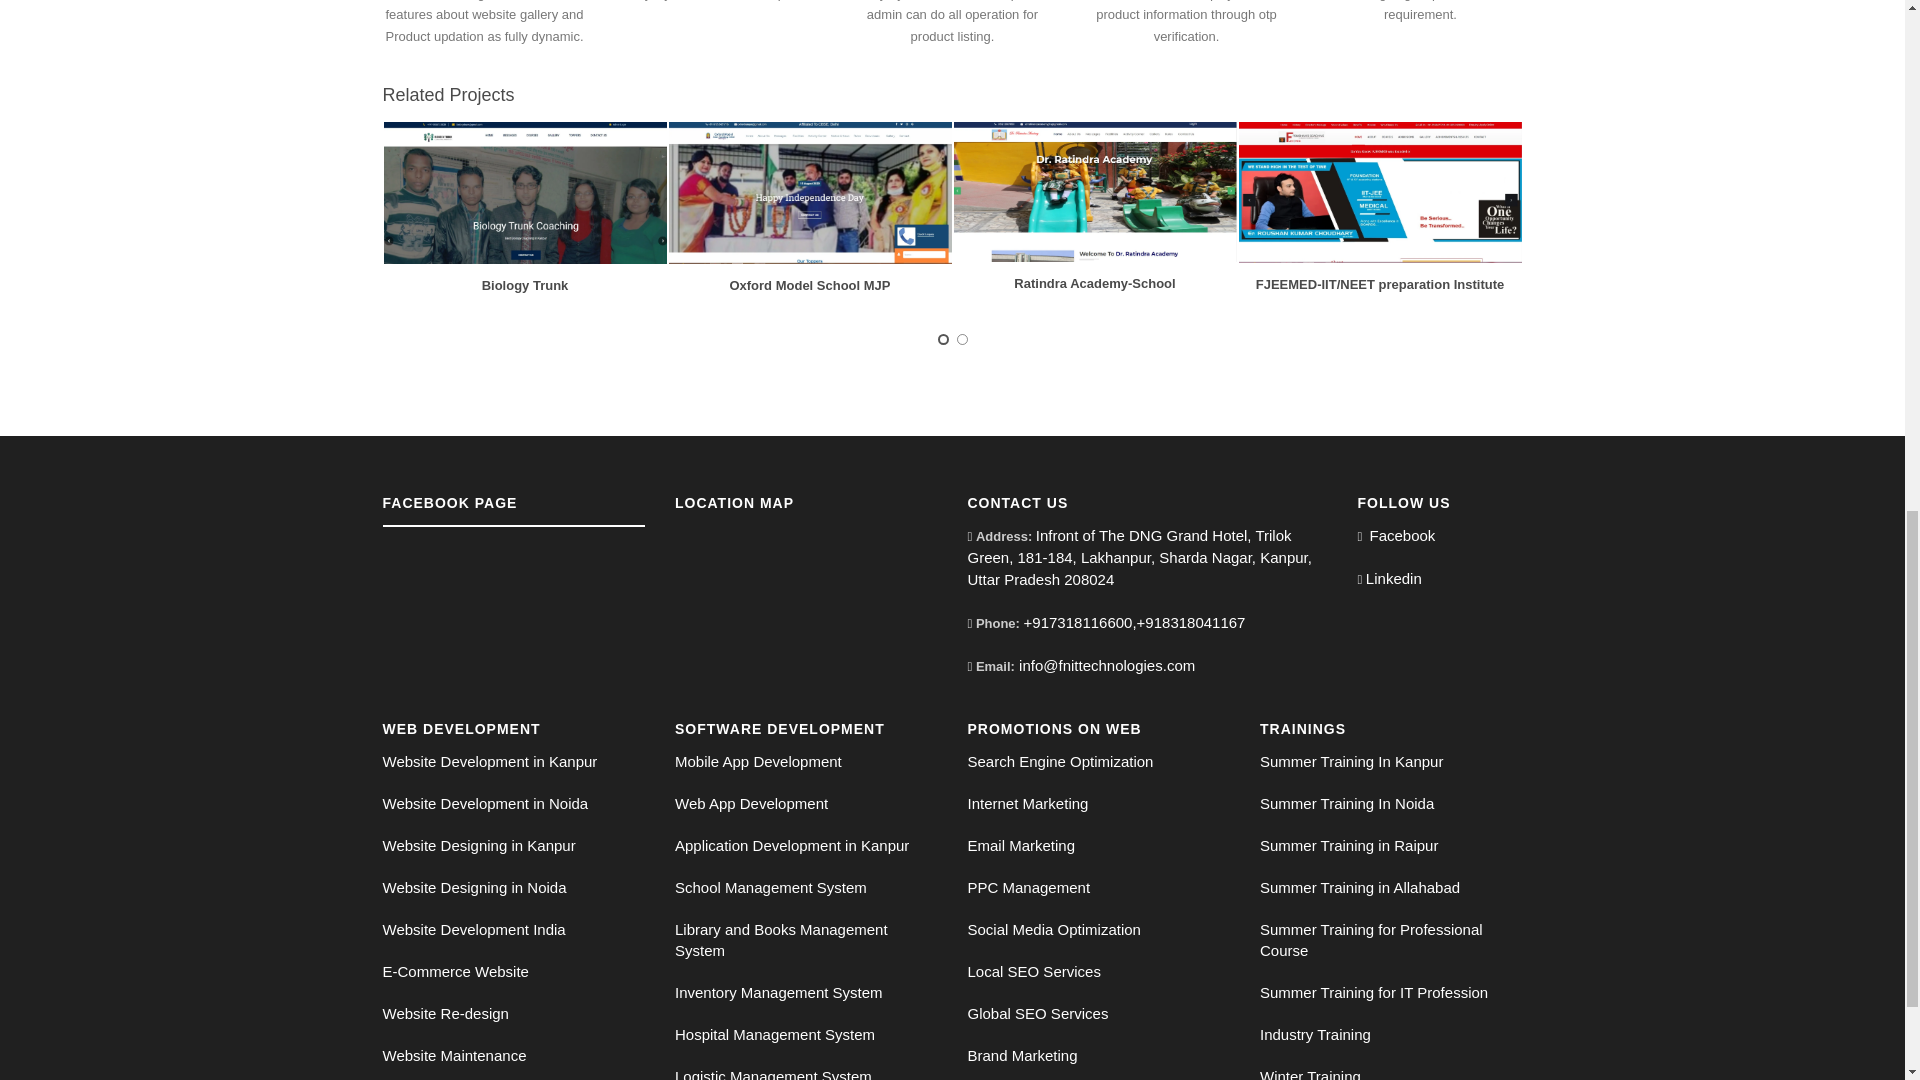 The height and width of the screenshot is (1080, 1920). What do you see at coordinates (1394, 580) in the screenshot?
I see `Linkedin` at bounding box center [1394, 580].